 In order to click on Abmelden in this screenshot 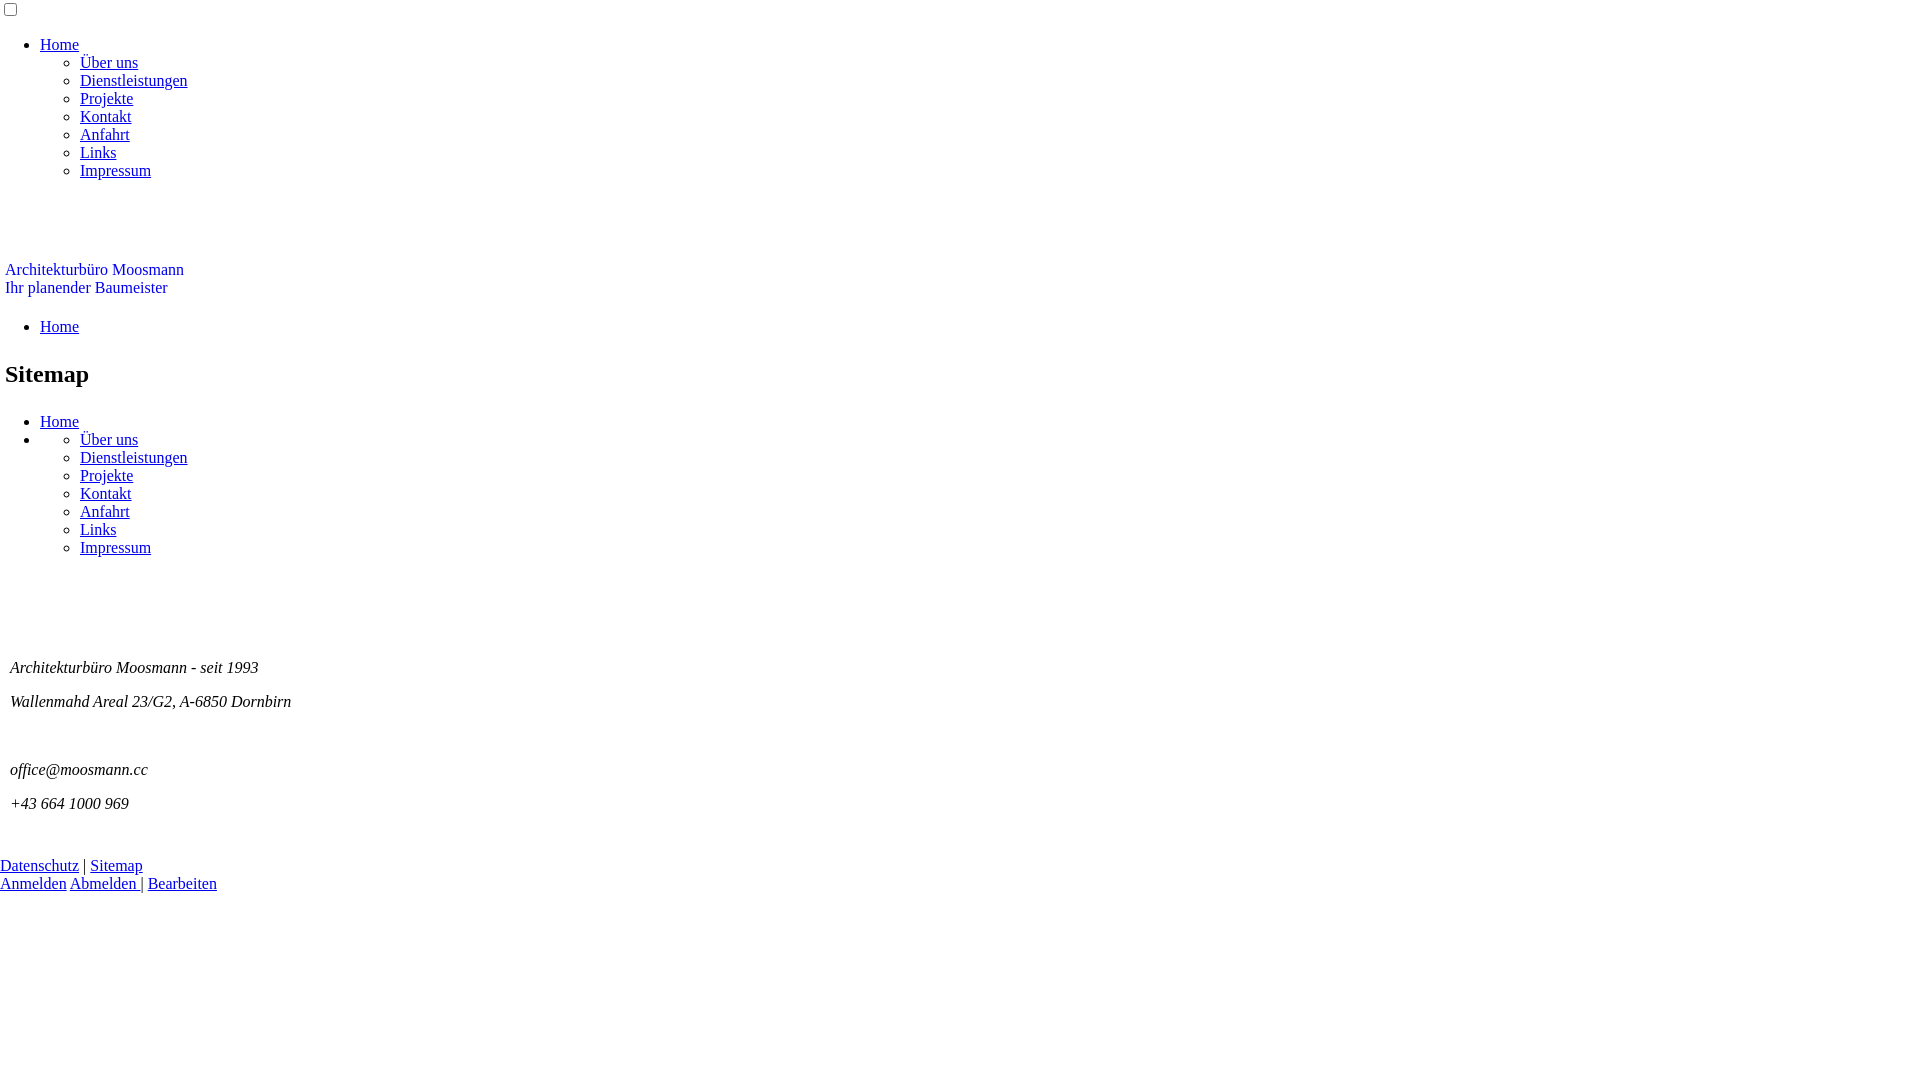, I will do `click(106, 884)`.